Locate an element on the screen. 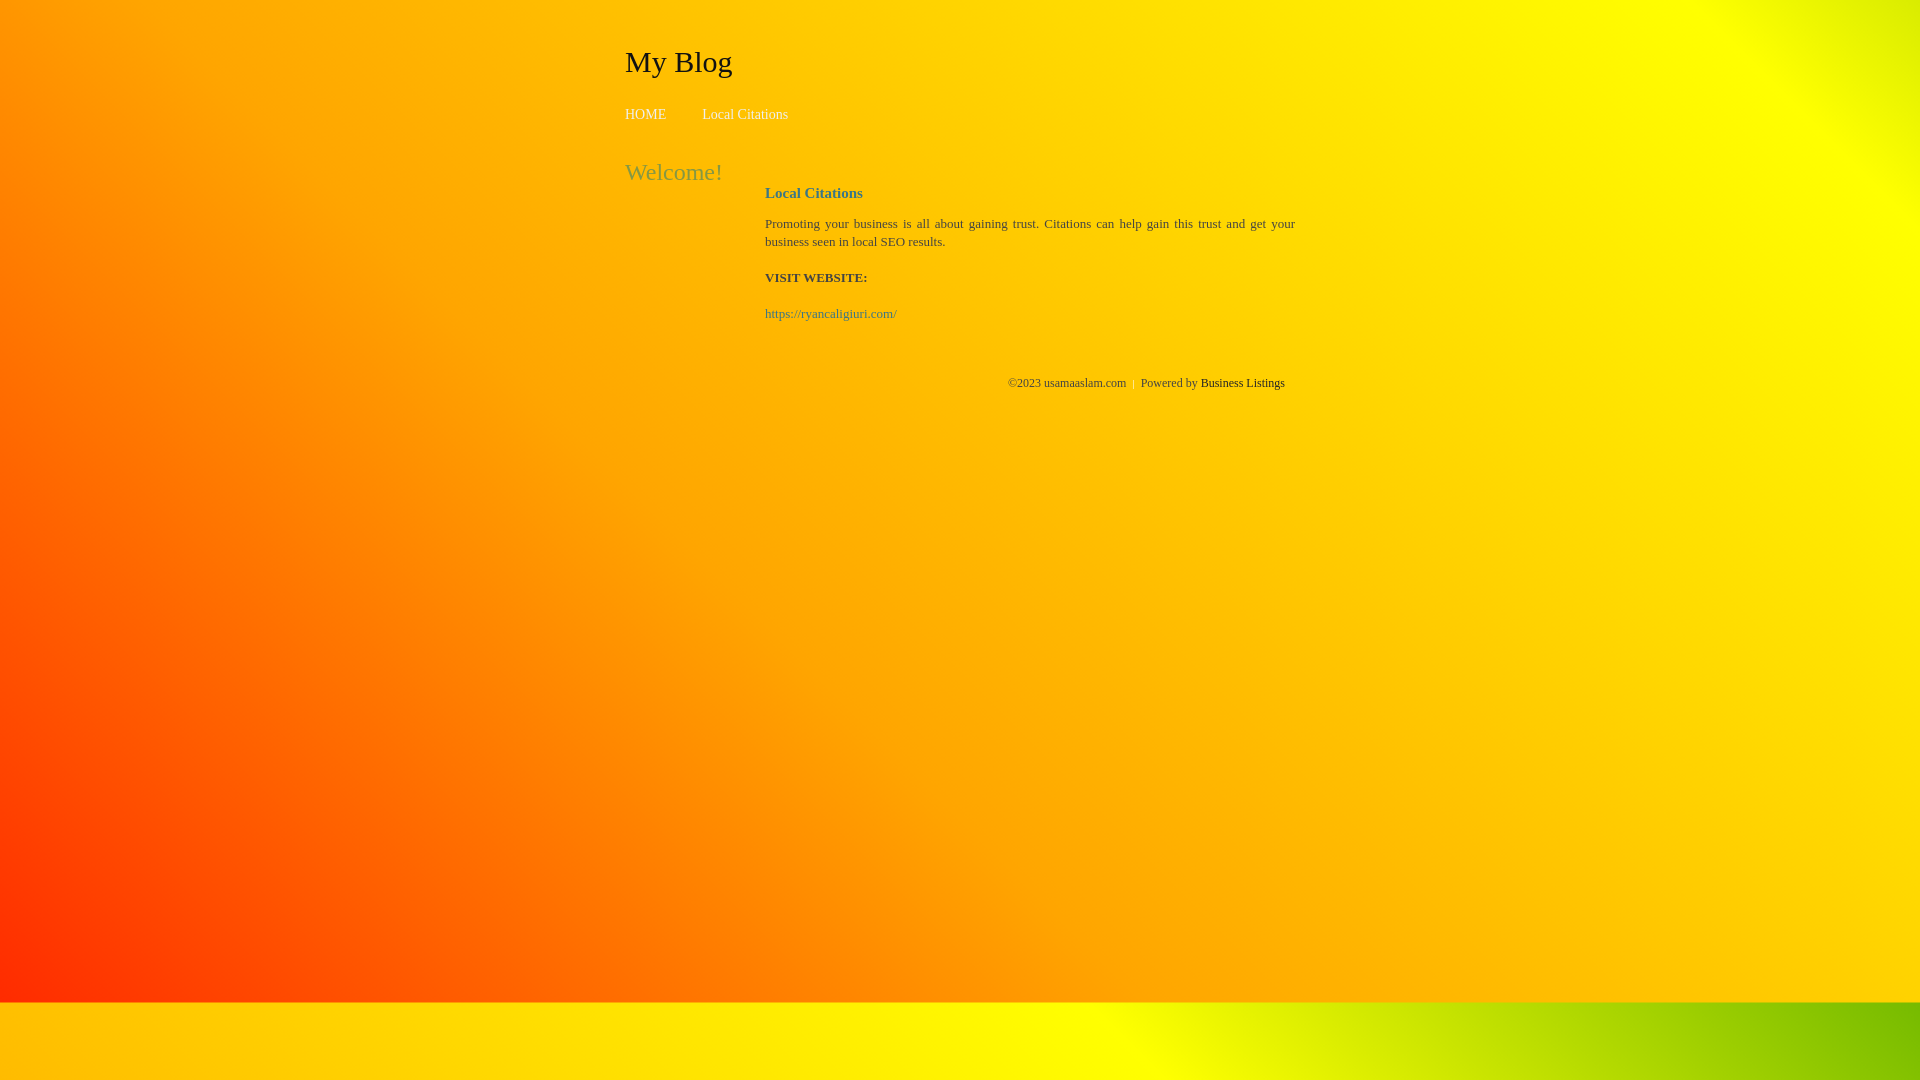 This screenshot has height=1080, width=1920. HOME is located at coordinates (646, 114).